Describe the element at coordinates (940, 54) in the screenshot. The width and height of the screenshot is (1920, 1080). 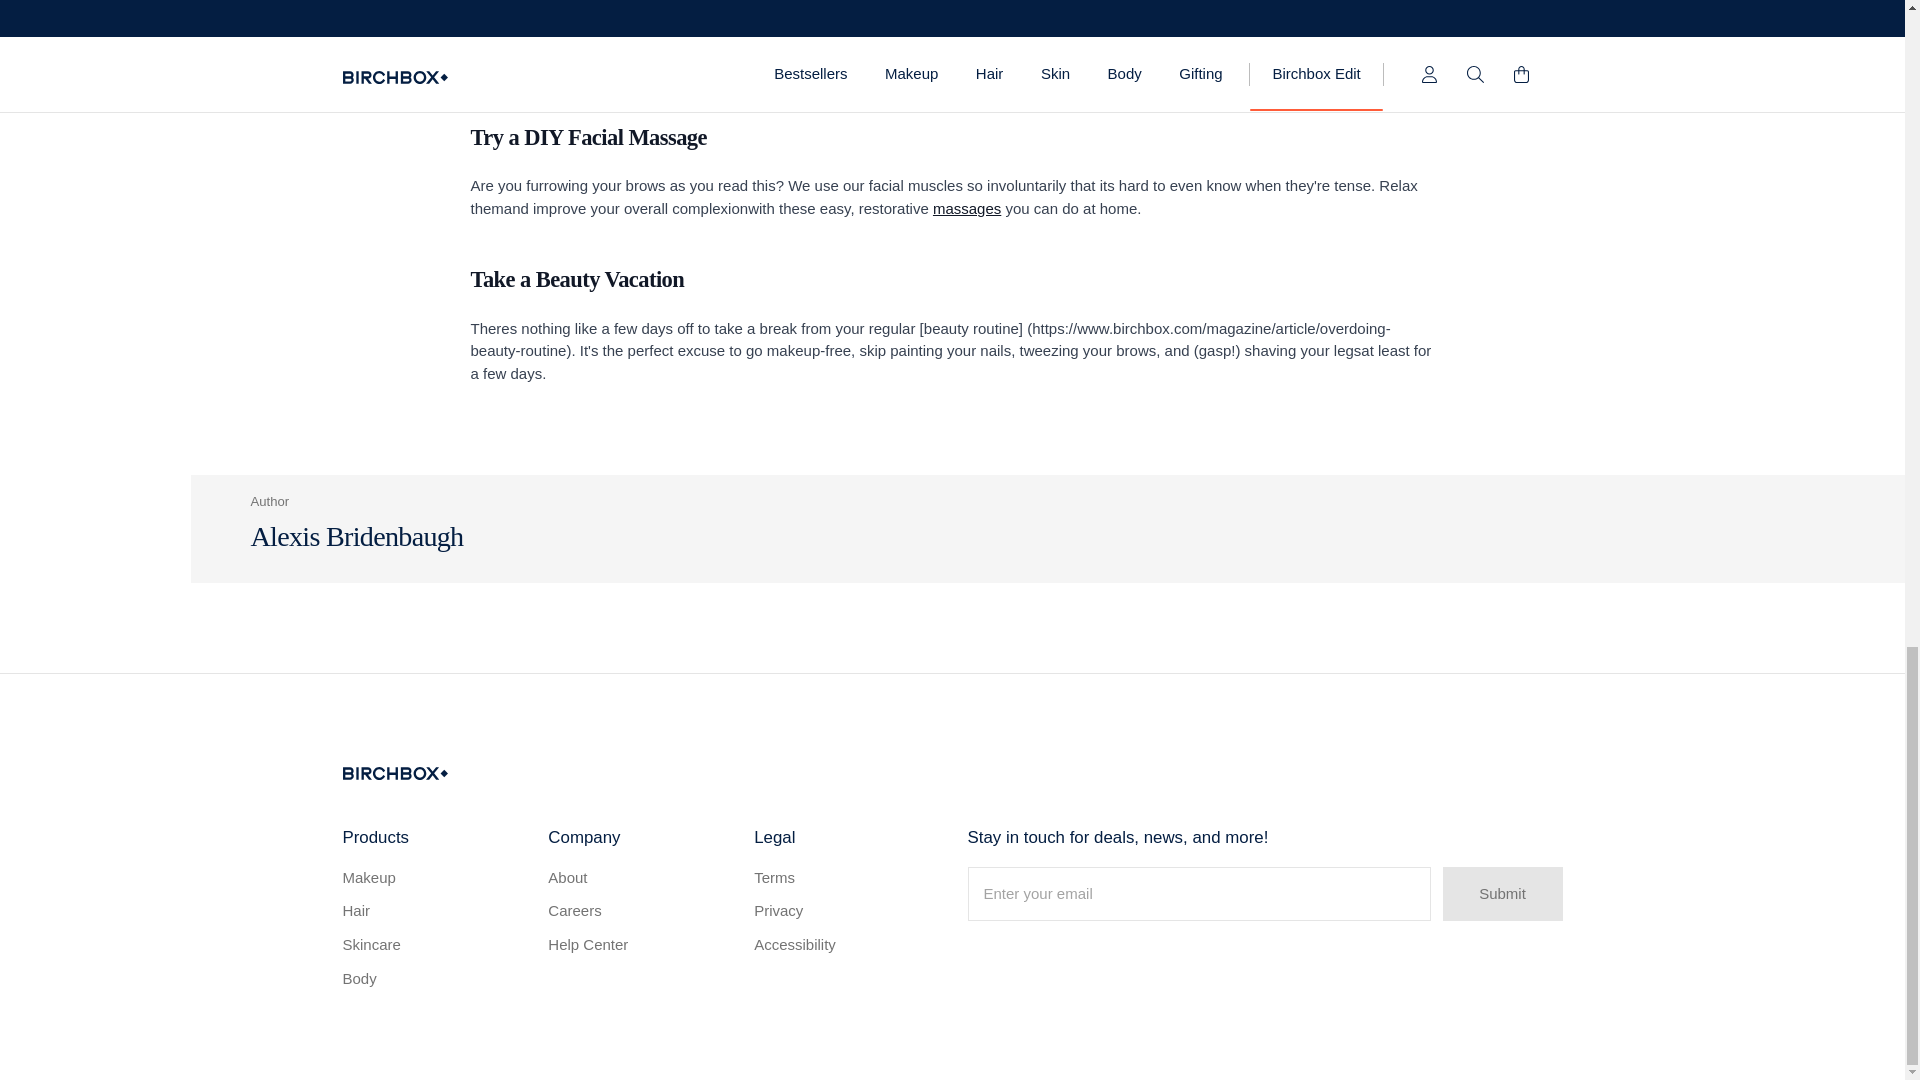
I see `moisturizing mask` at that location.